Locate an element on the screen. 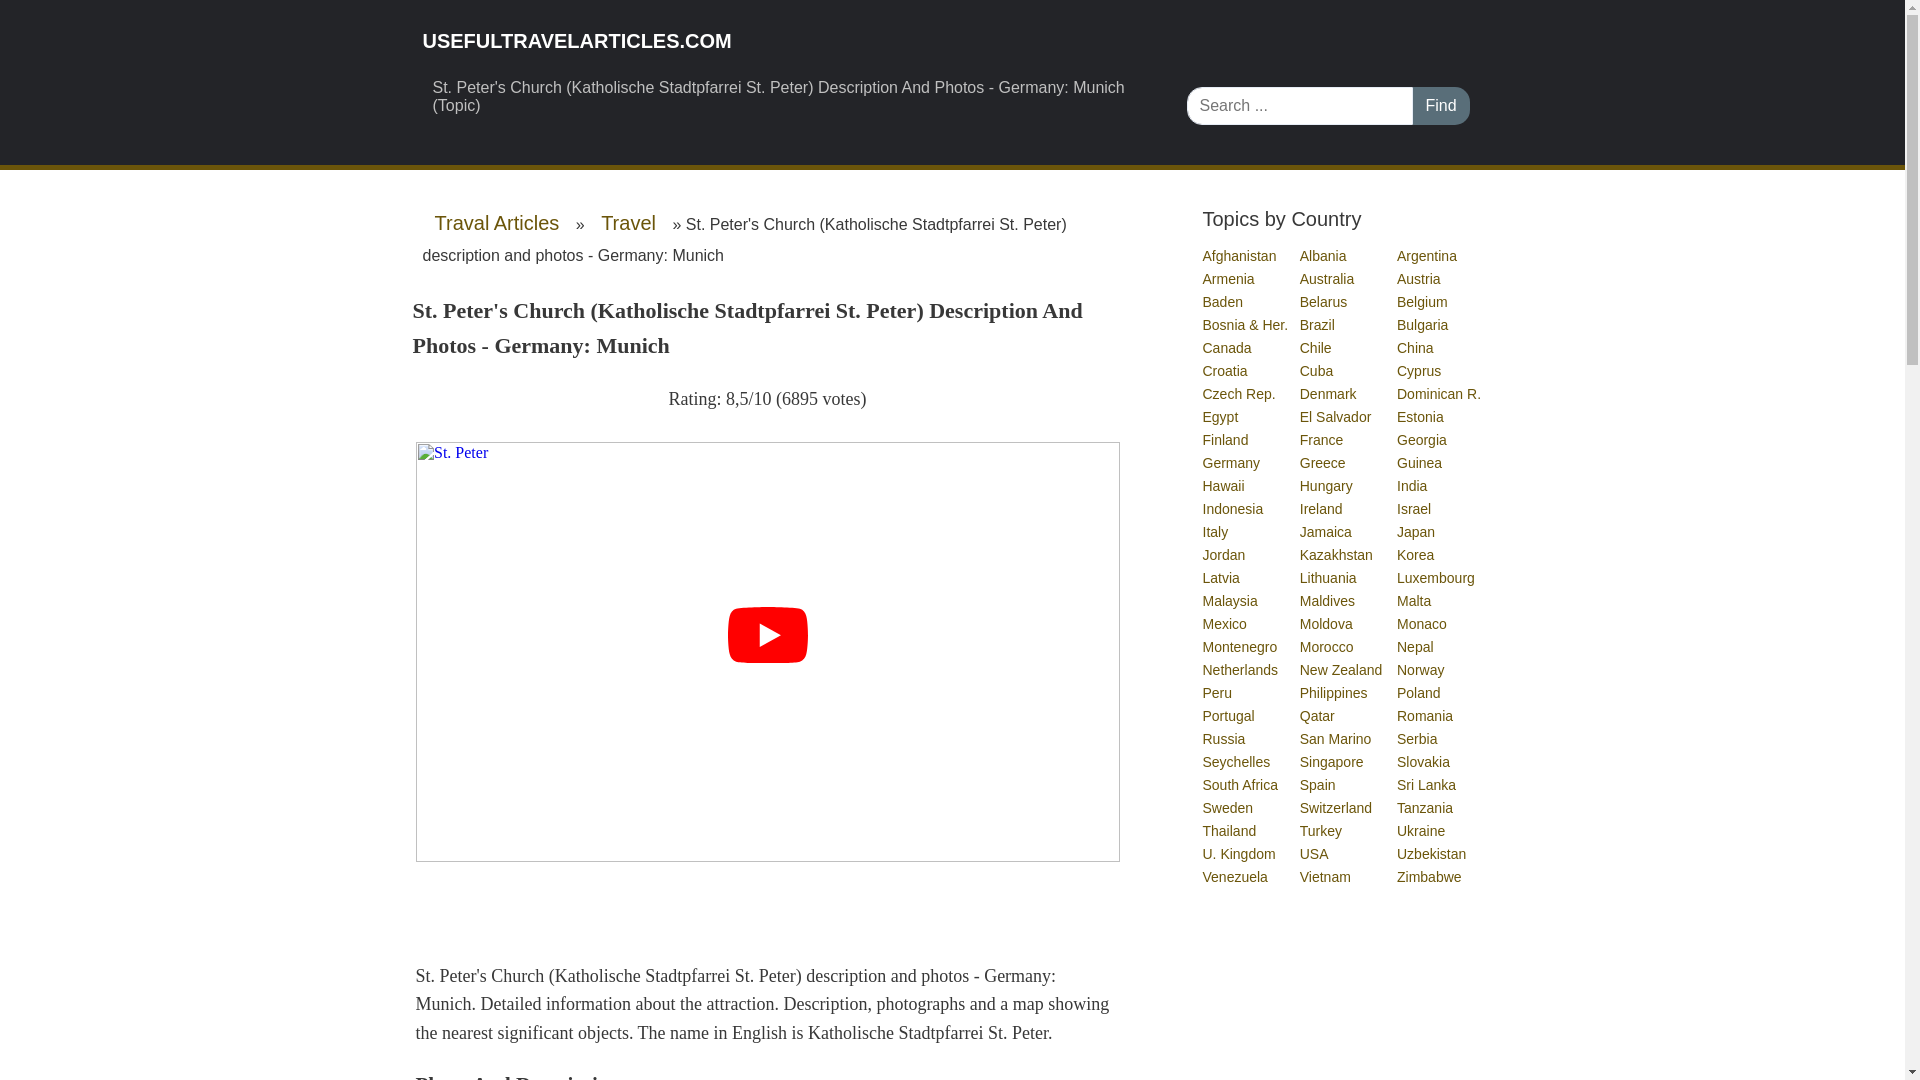  Greece is located at coordinates (1323, 462).